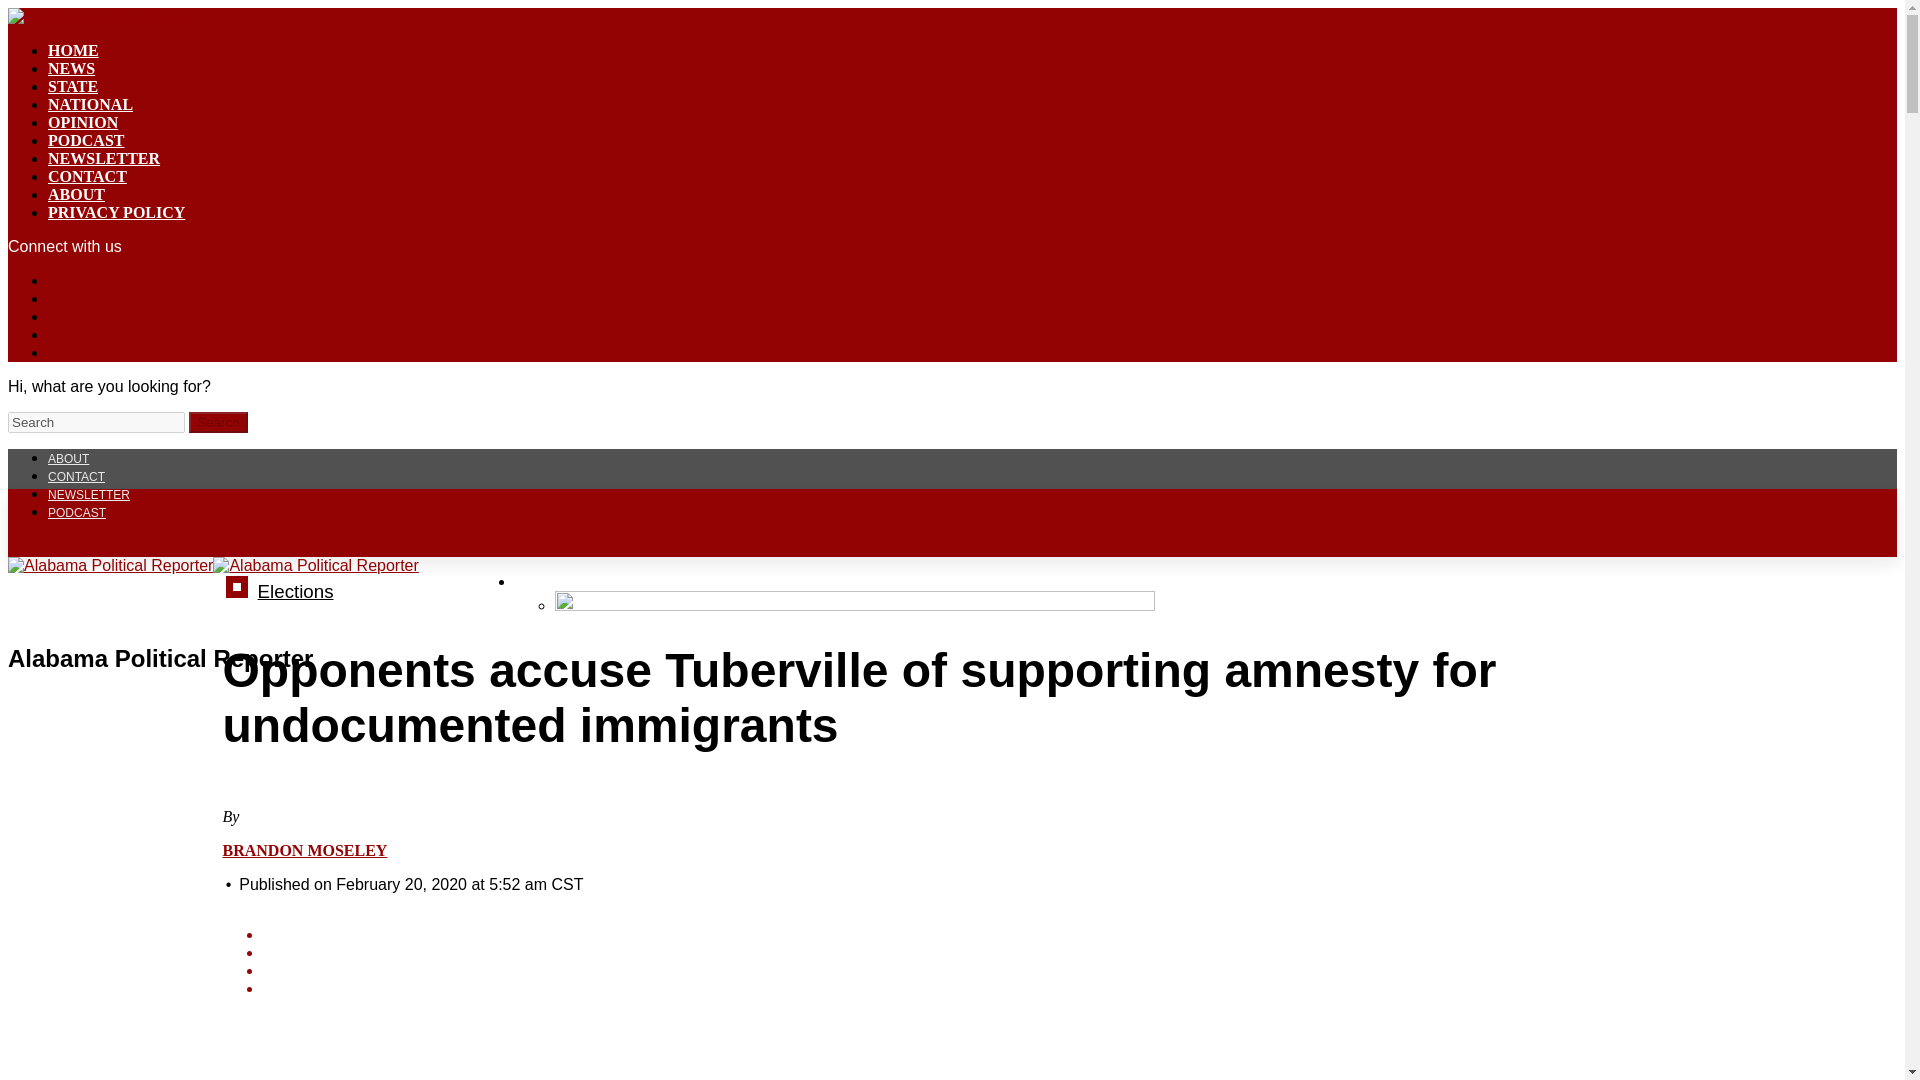 The height and width of the screenshot is (1080, 1920). Describe the element at coordinates (76, 476) in the screenshot. I see `CONTACT` at that location.